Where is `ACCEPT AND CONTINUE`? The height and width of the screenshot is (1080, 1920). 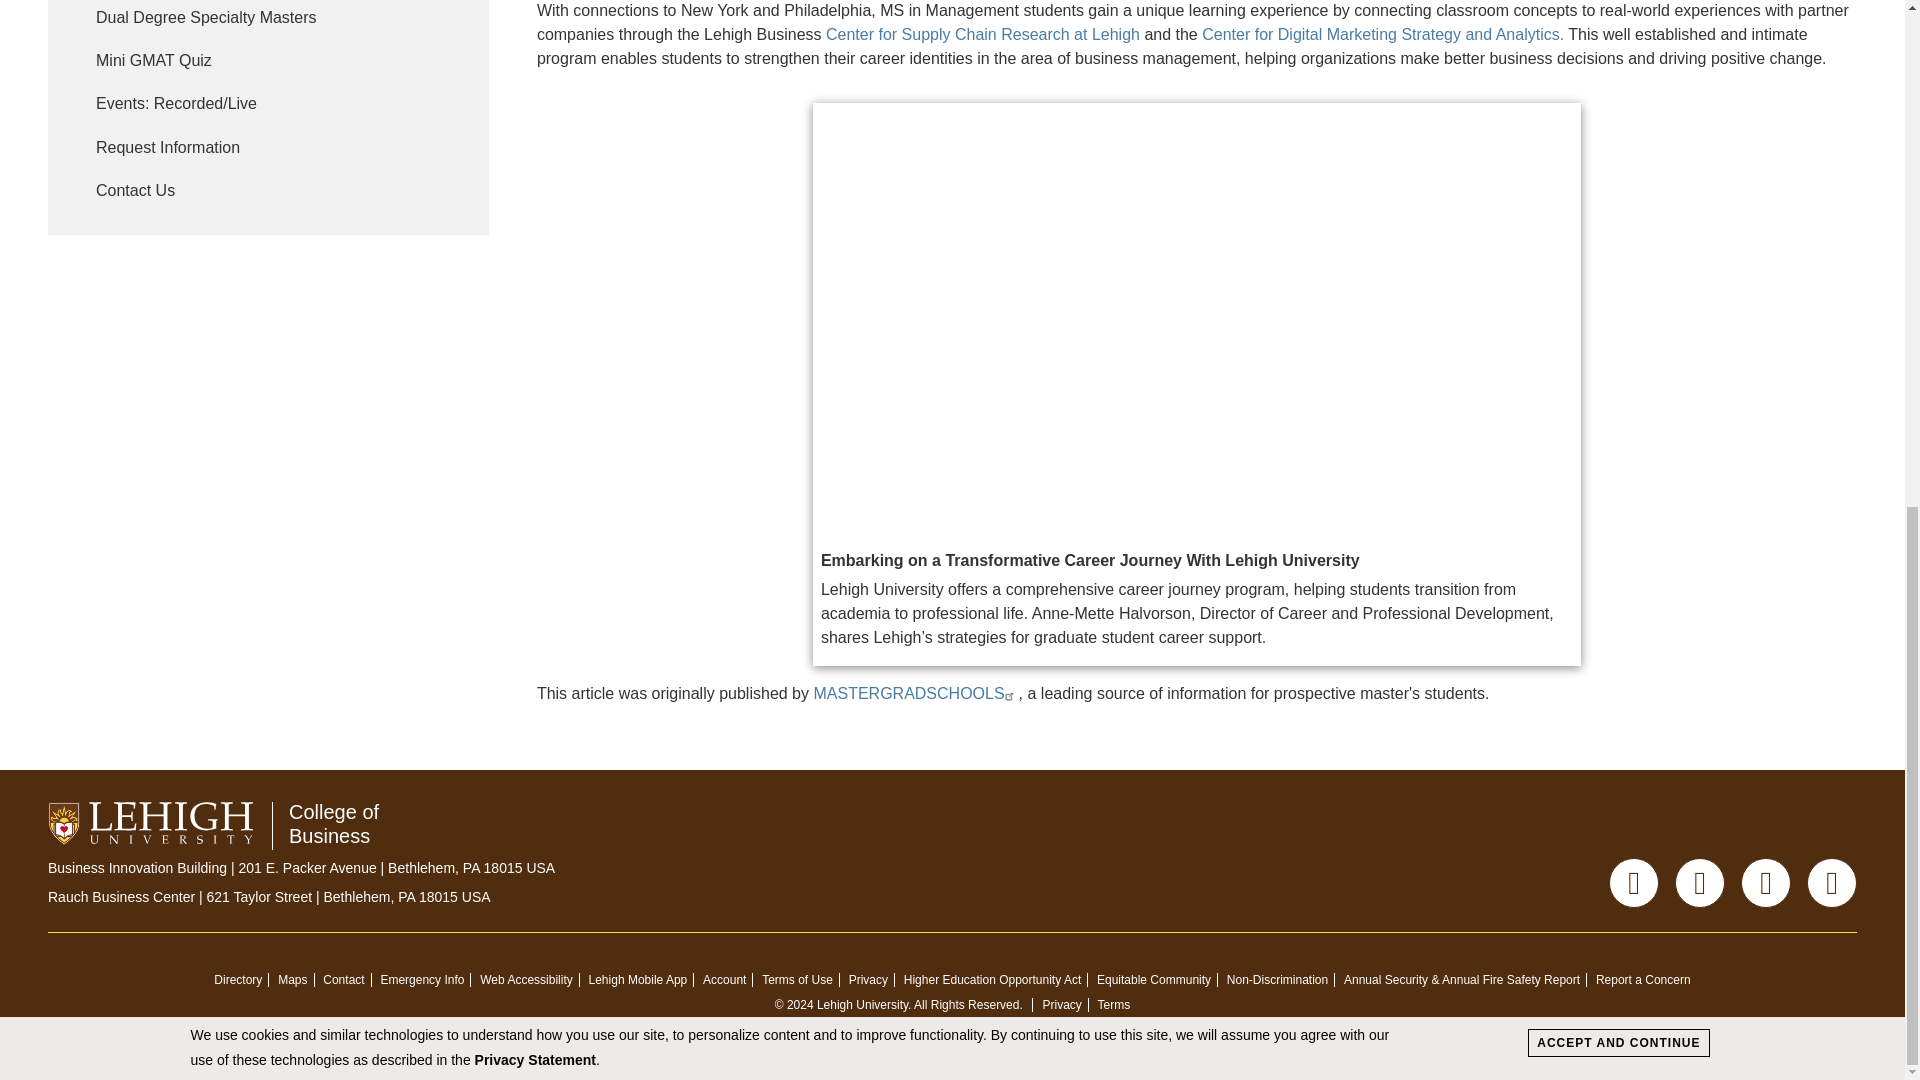 ACCEPT AND CONTINUE is located at coordinates (1618, 89).